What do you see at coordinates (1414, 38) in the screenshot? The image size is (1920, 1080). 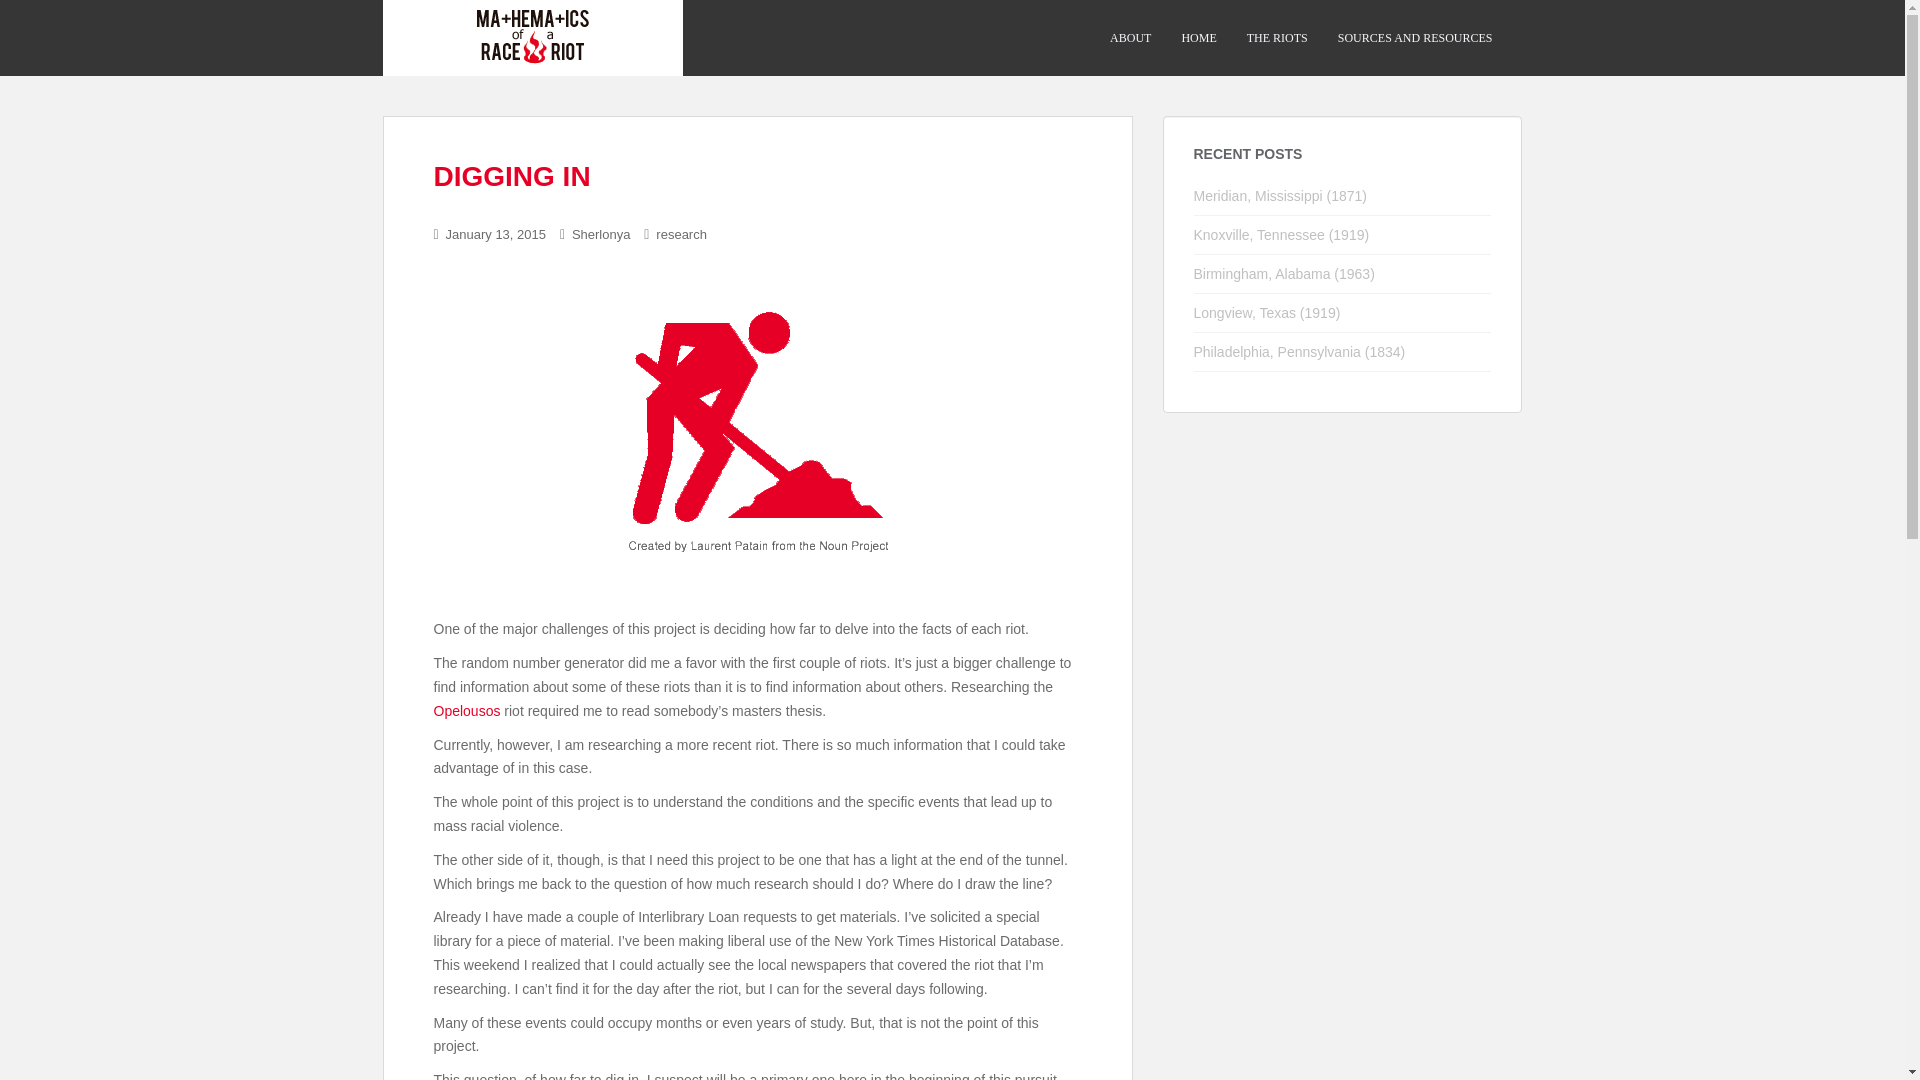 I see `SOURCES AND RESOURCES` at bounding box center [1414, 38].